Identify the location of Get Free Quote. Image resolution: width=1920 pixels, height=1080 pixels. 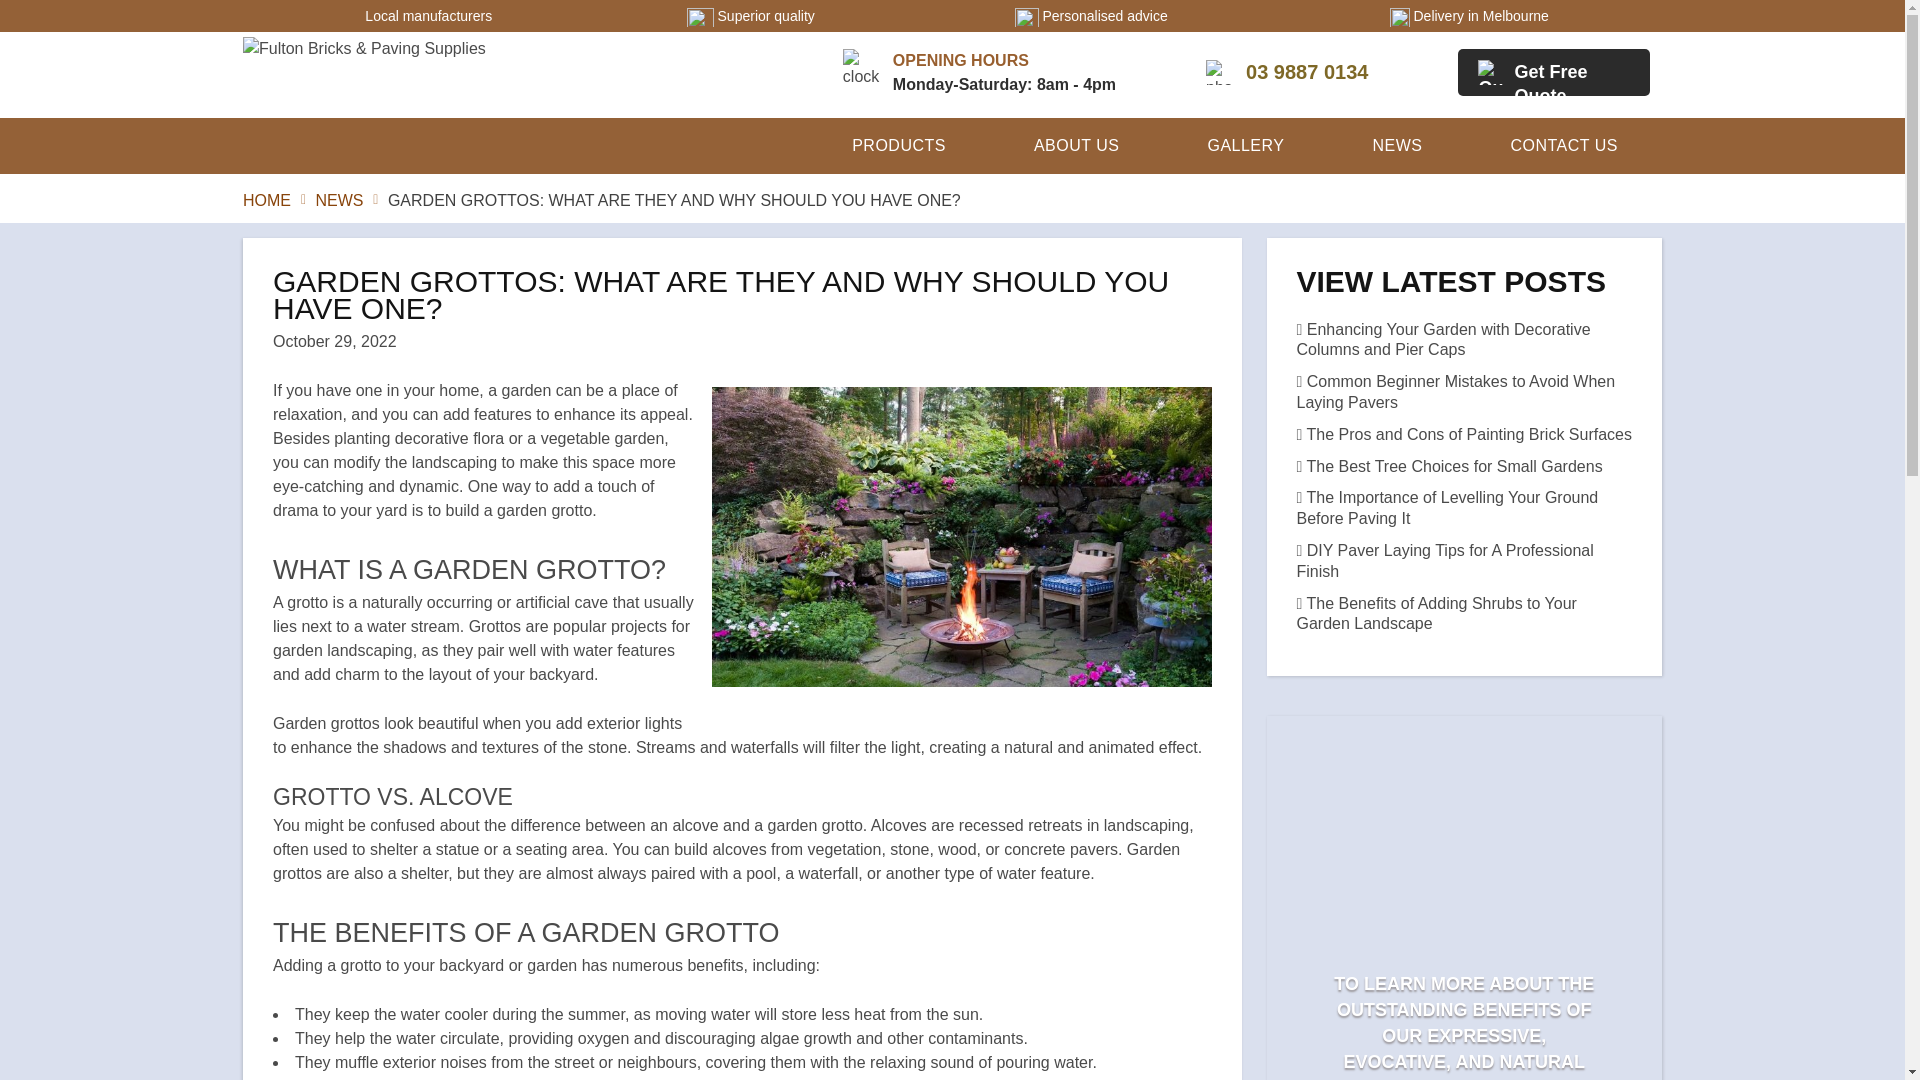
(1553, 72).